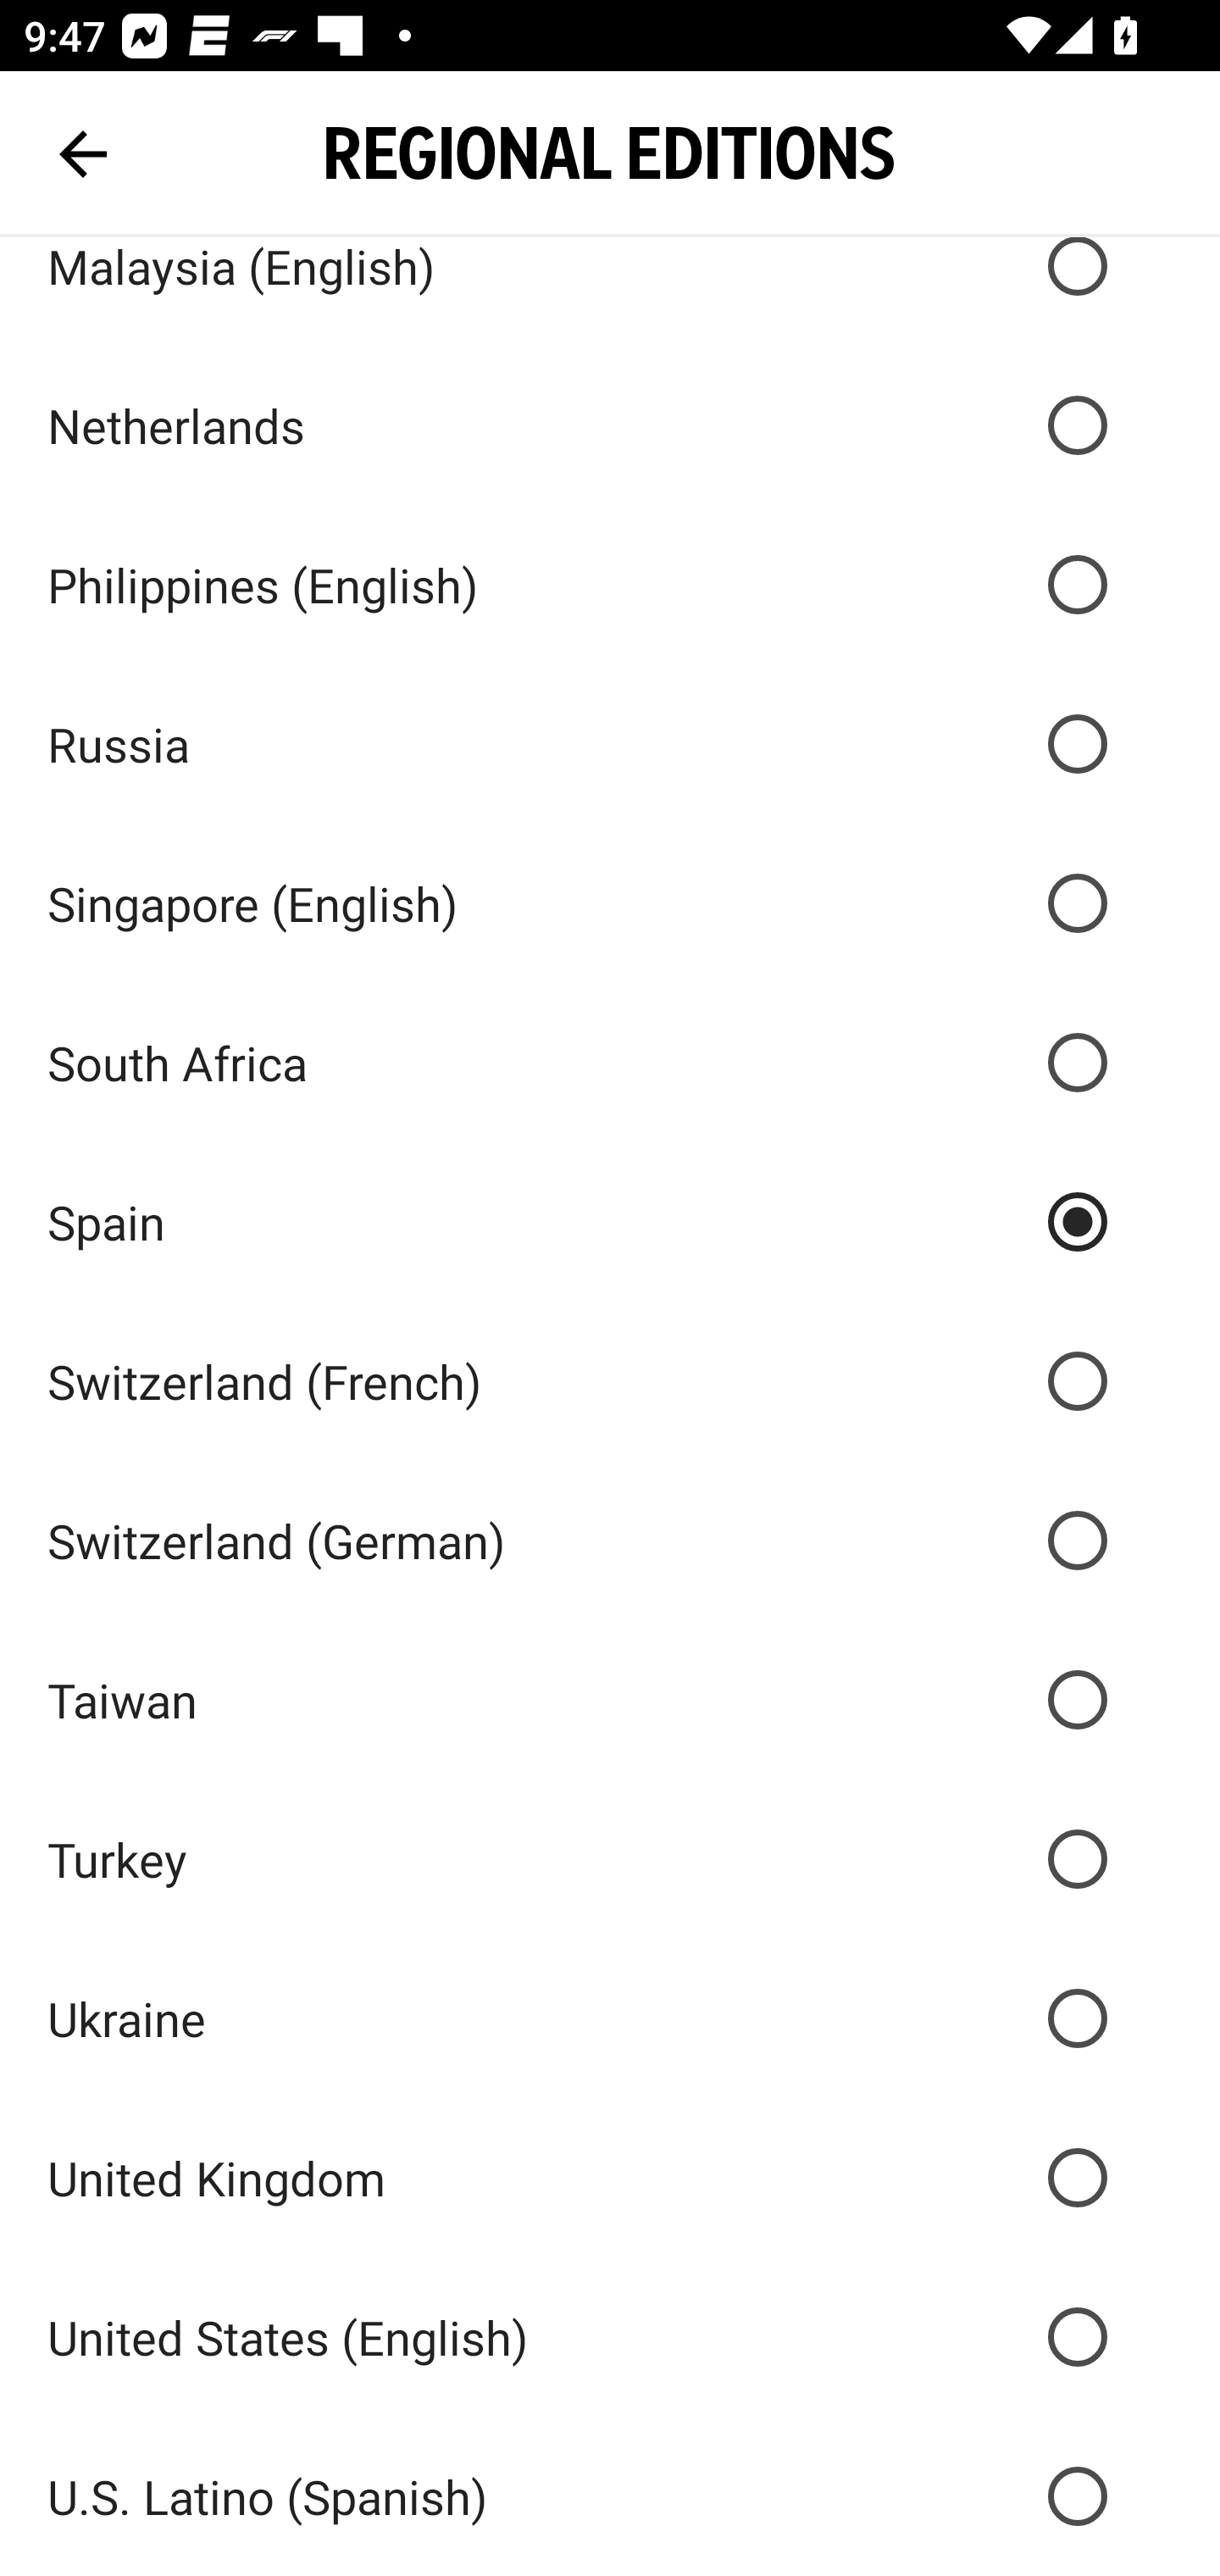  I want to click on U.S. Latino (Spanish), so click(610, 2496).